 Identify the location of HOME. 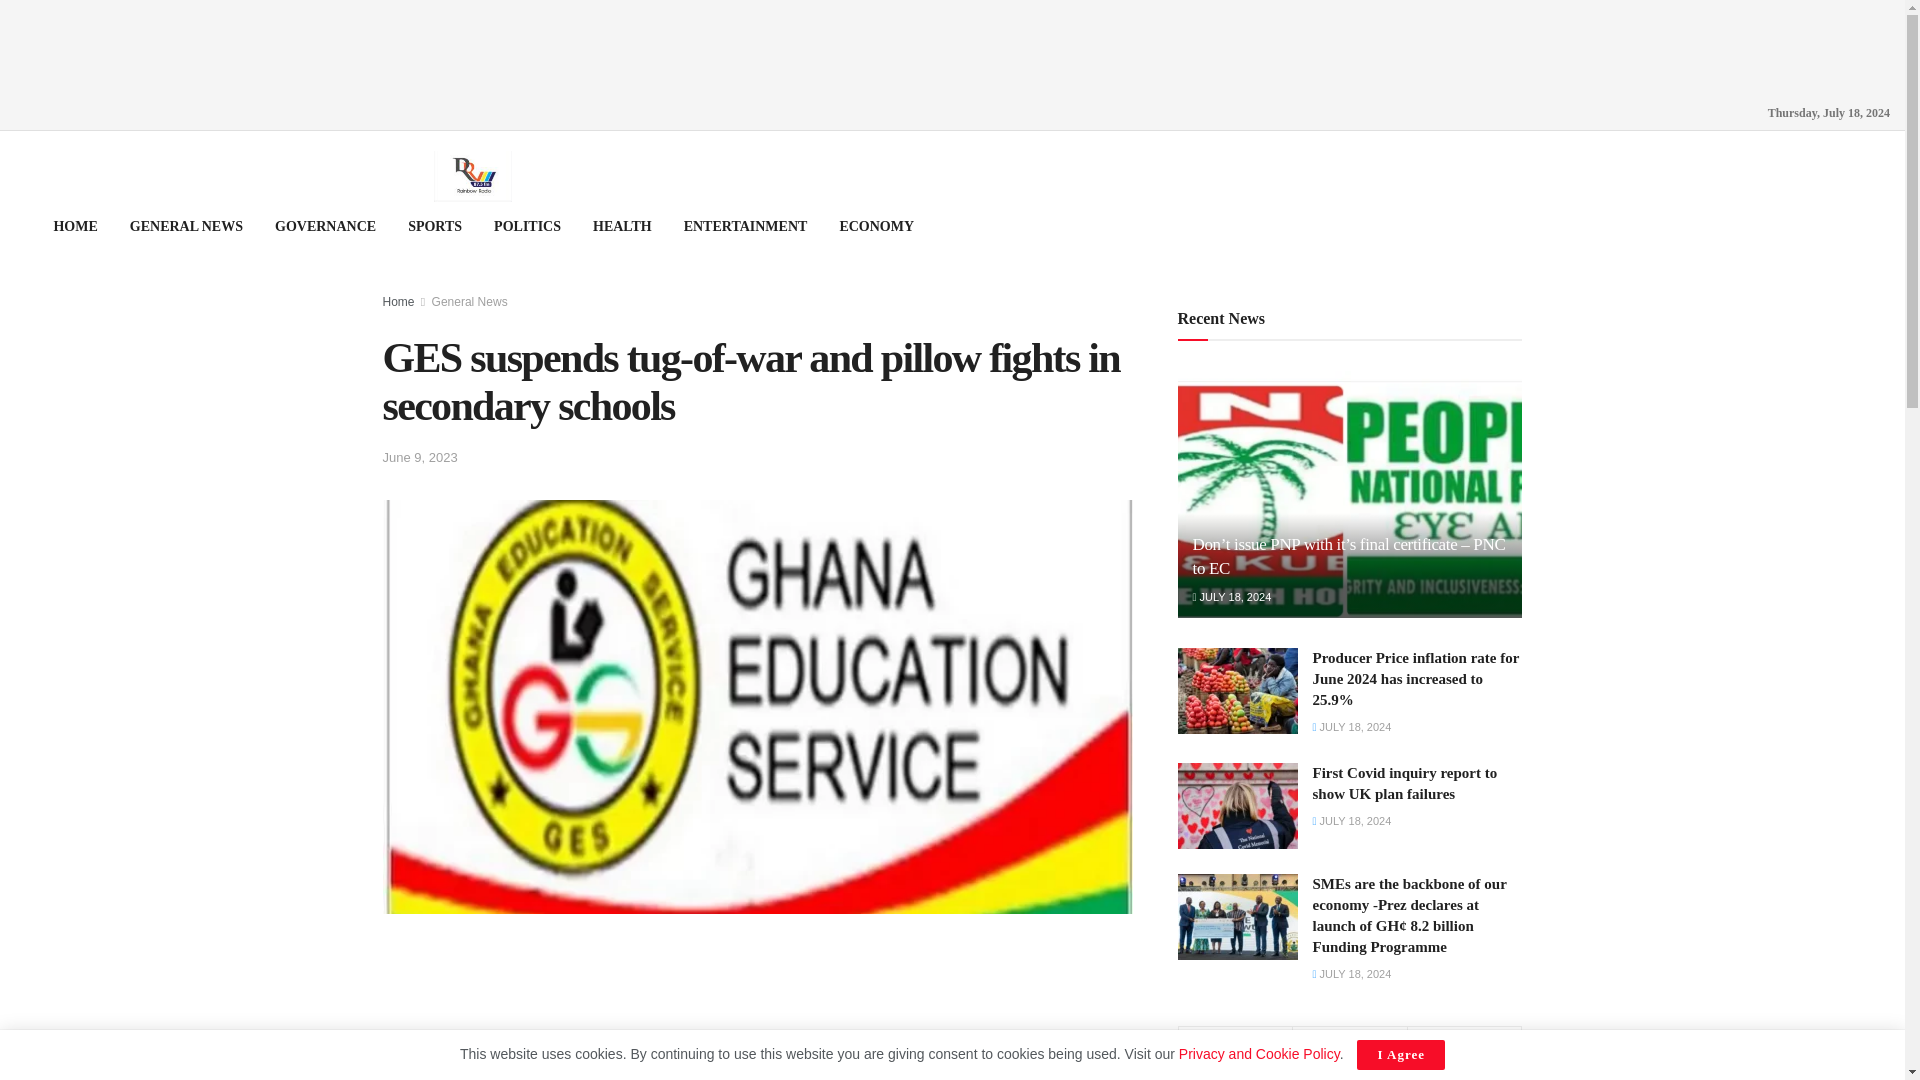
(74, 226).